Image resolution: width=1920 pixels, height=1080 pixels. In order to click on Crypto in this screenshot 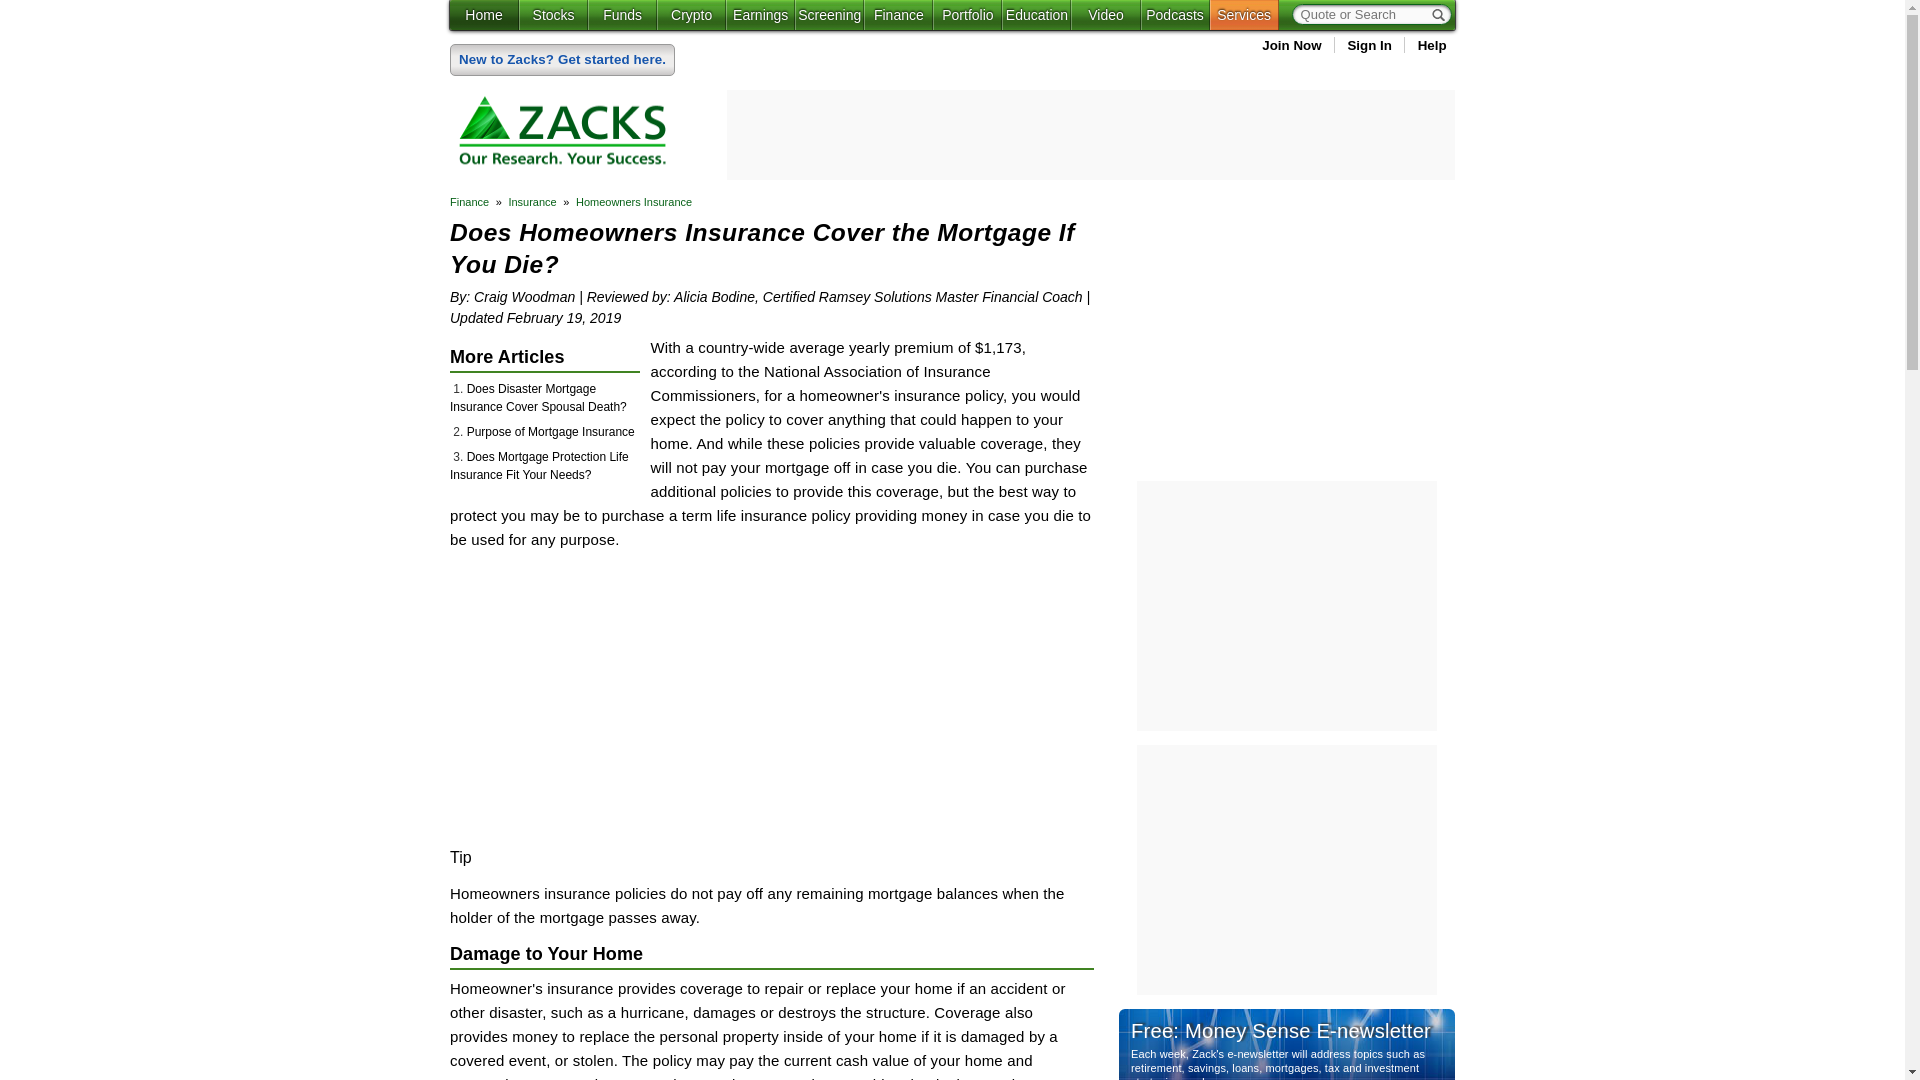, I will do `click(690, 15)`.